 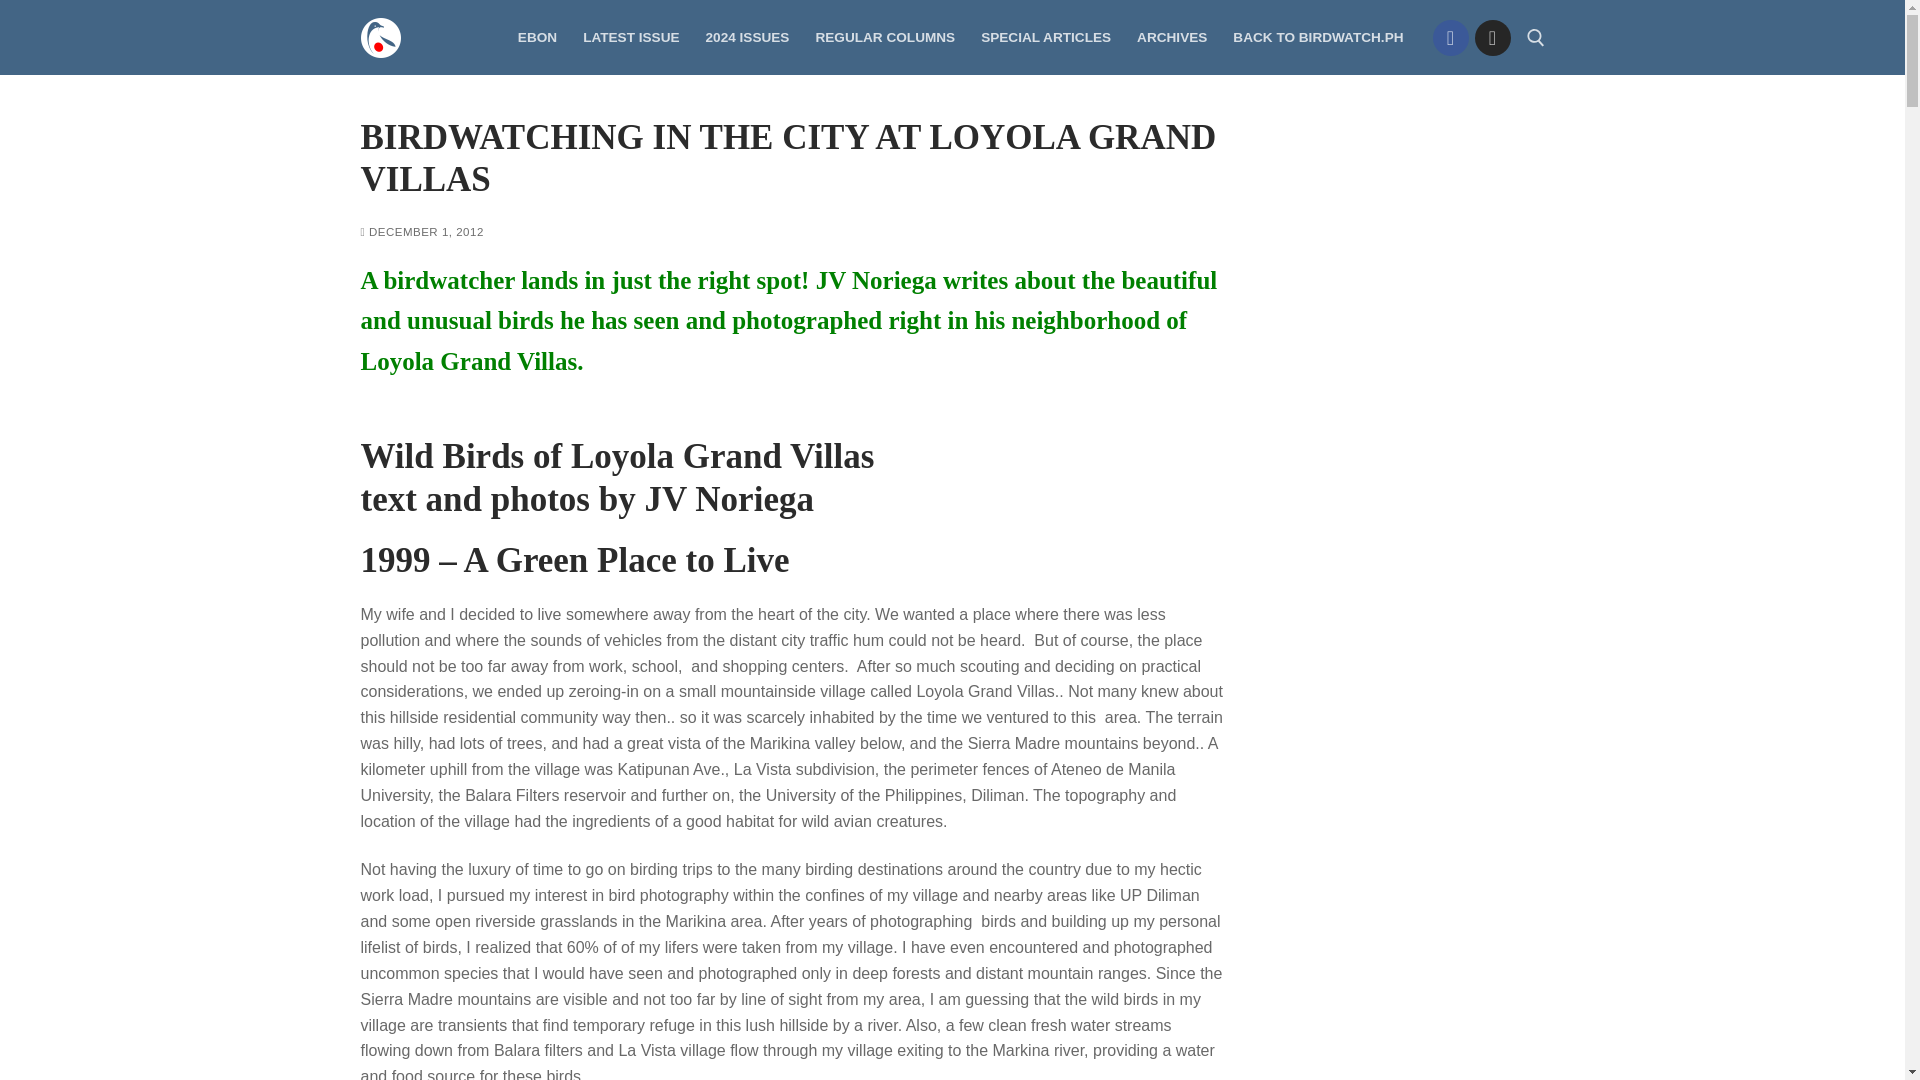 I want to click on Instagram, so click(x=1492, y=38).